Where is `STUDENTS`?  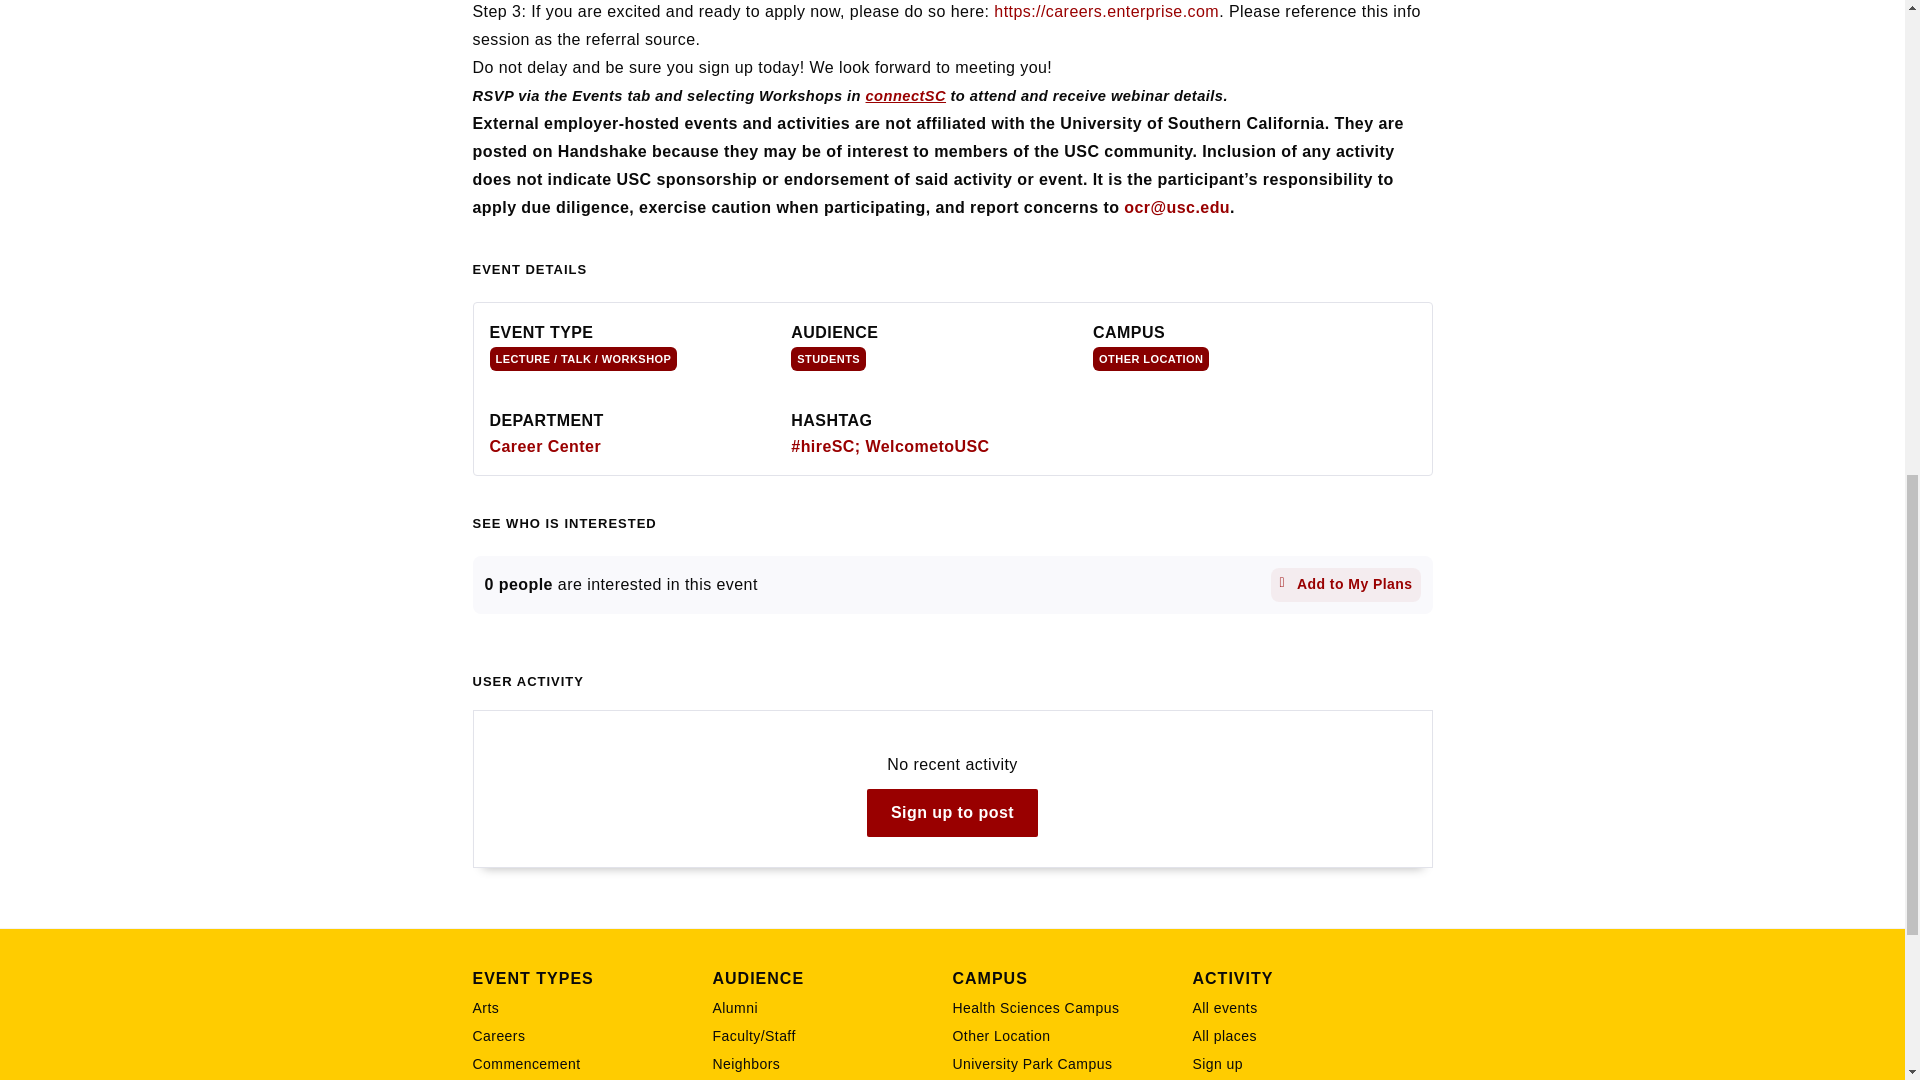
STUDENTS is located at coordinates (828, 358).